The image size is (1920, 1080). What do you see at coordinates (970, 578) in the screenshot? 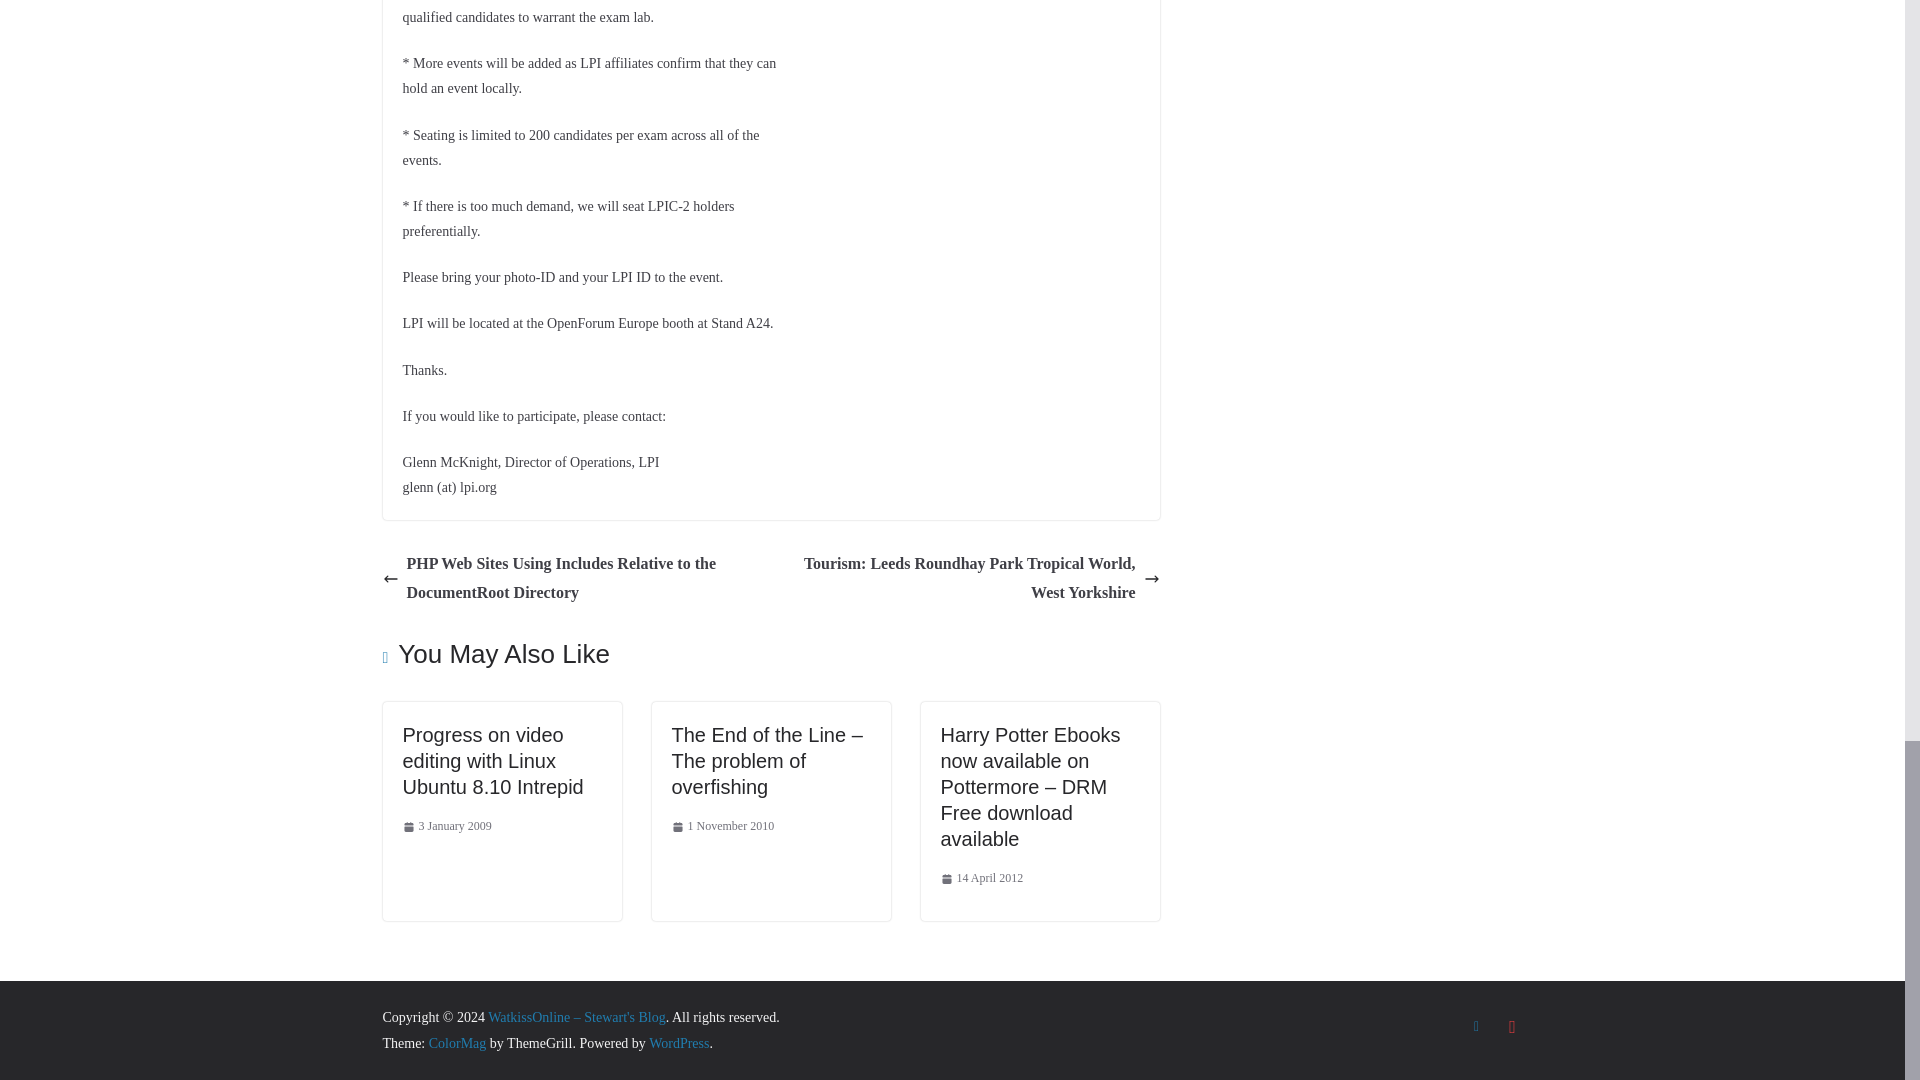
I see `Tourism: Leeds Roundhay Park Tropical World, West Yorkshire` at bounding box center [970, 578].